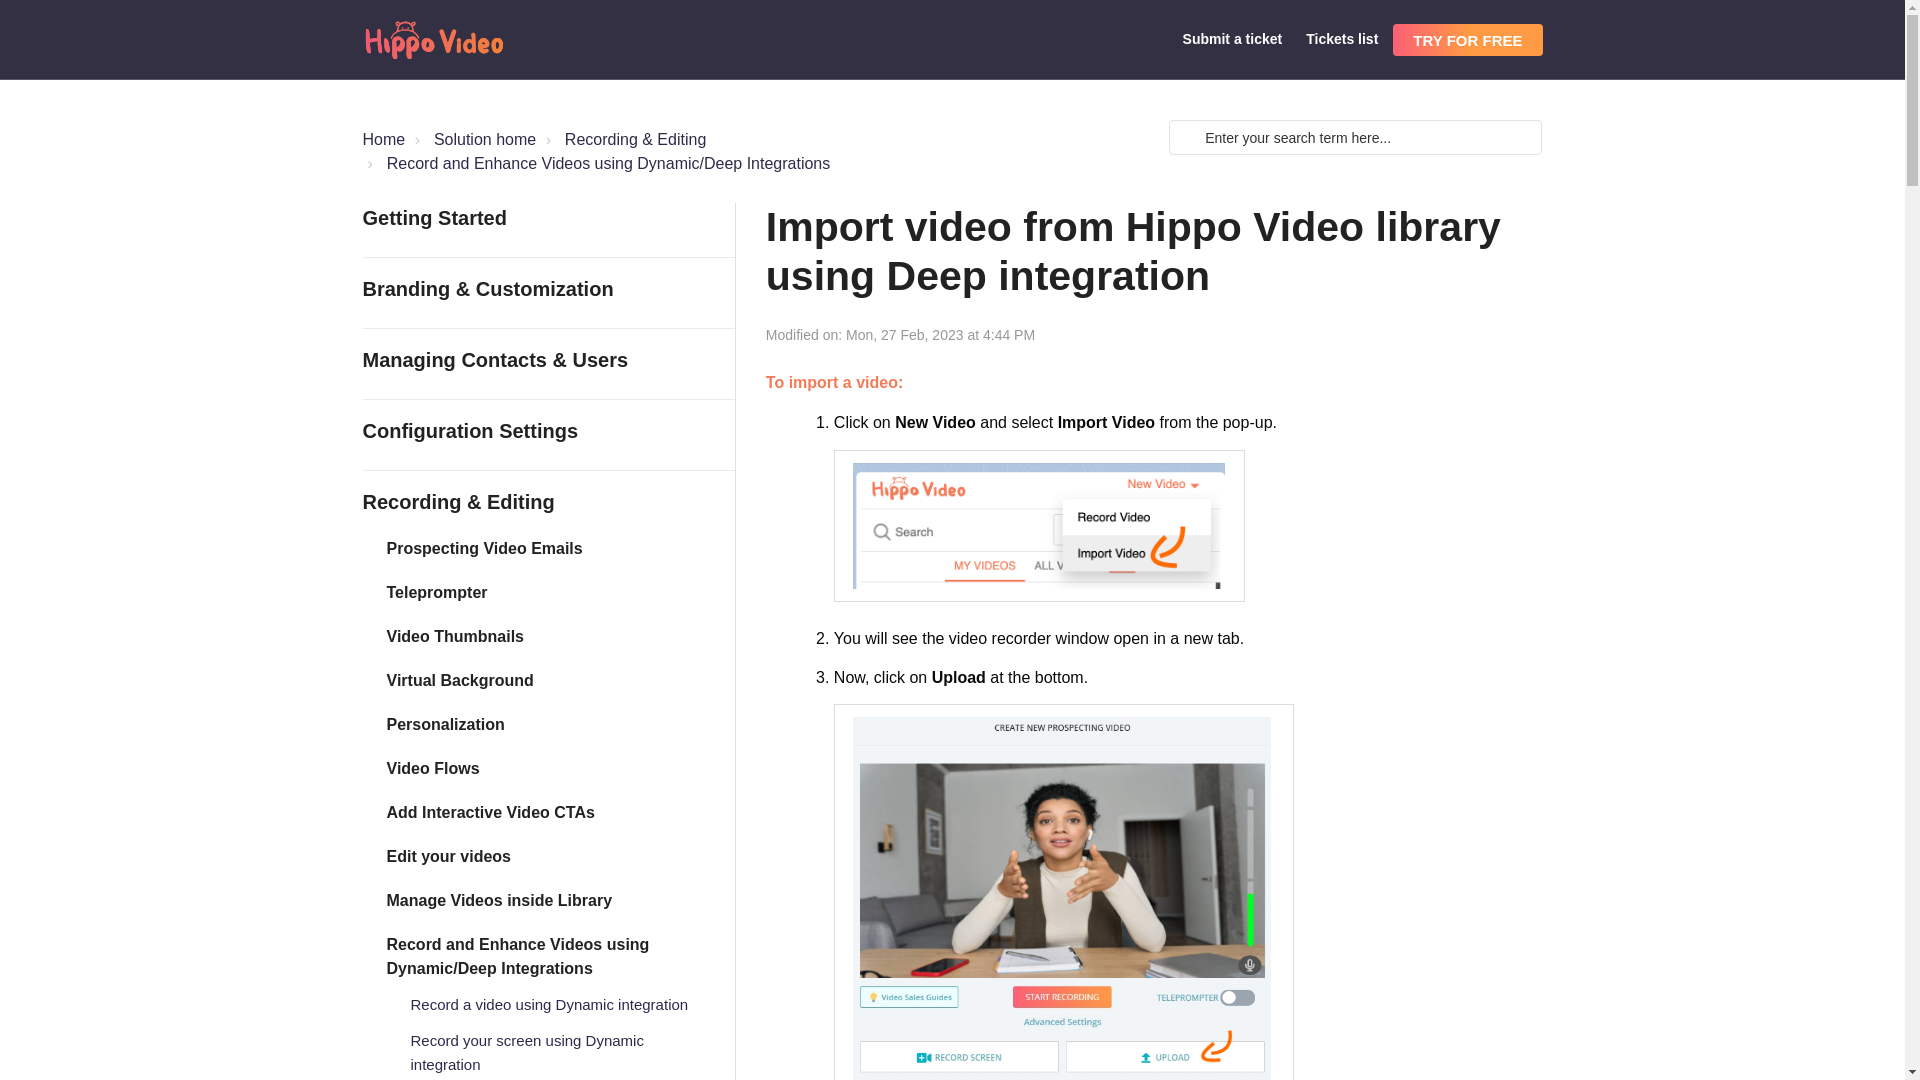  What do you see at coordinates (474, 140) in the screenshot?
I see `Solution home` at bounding box center [474, 140].